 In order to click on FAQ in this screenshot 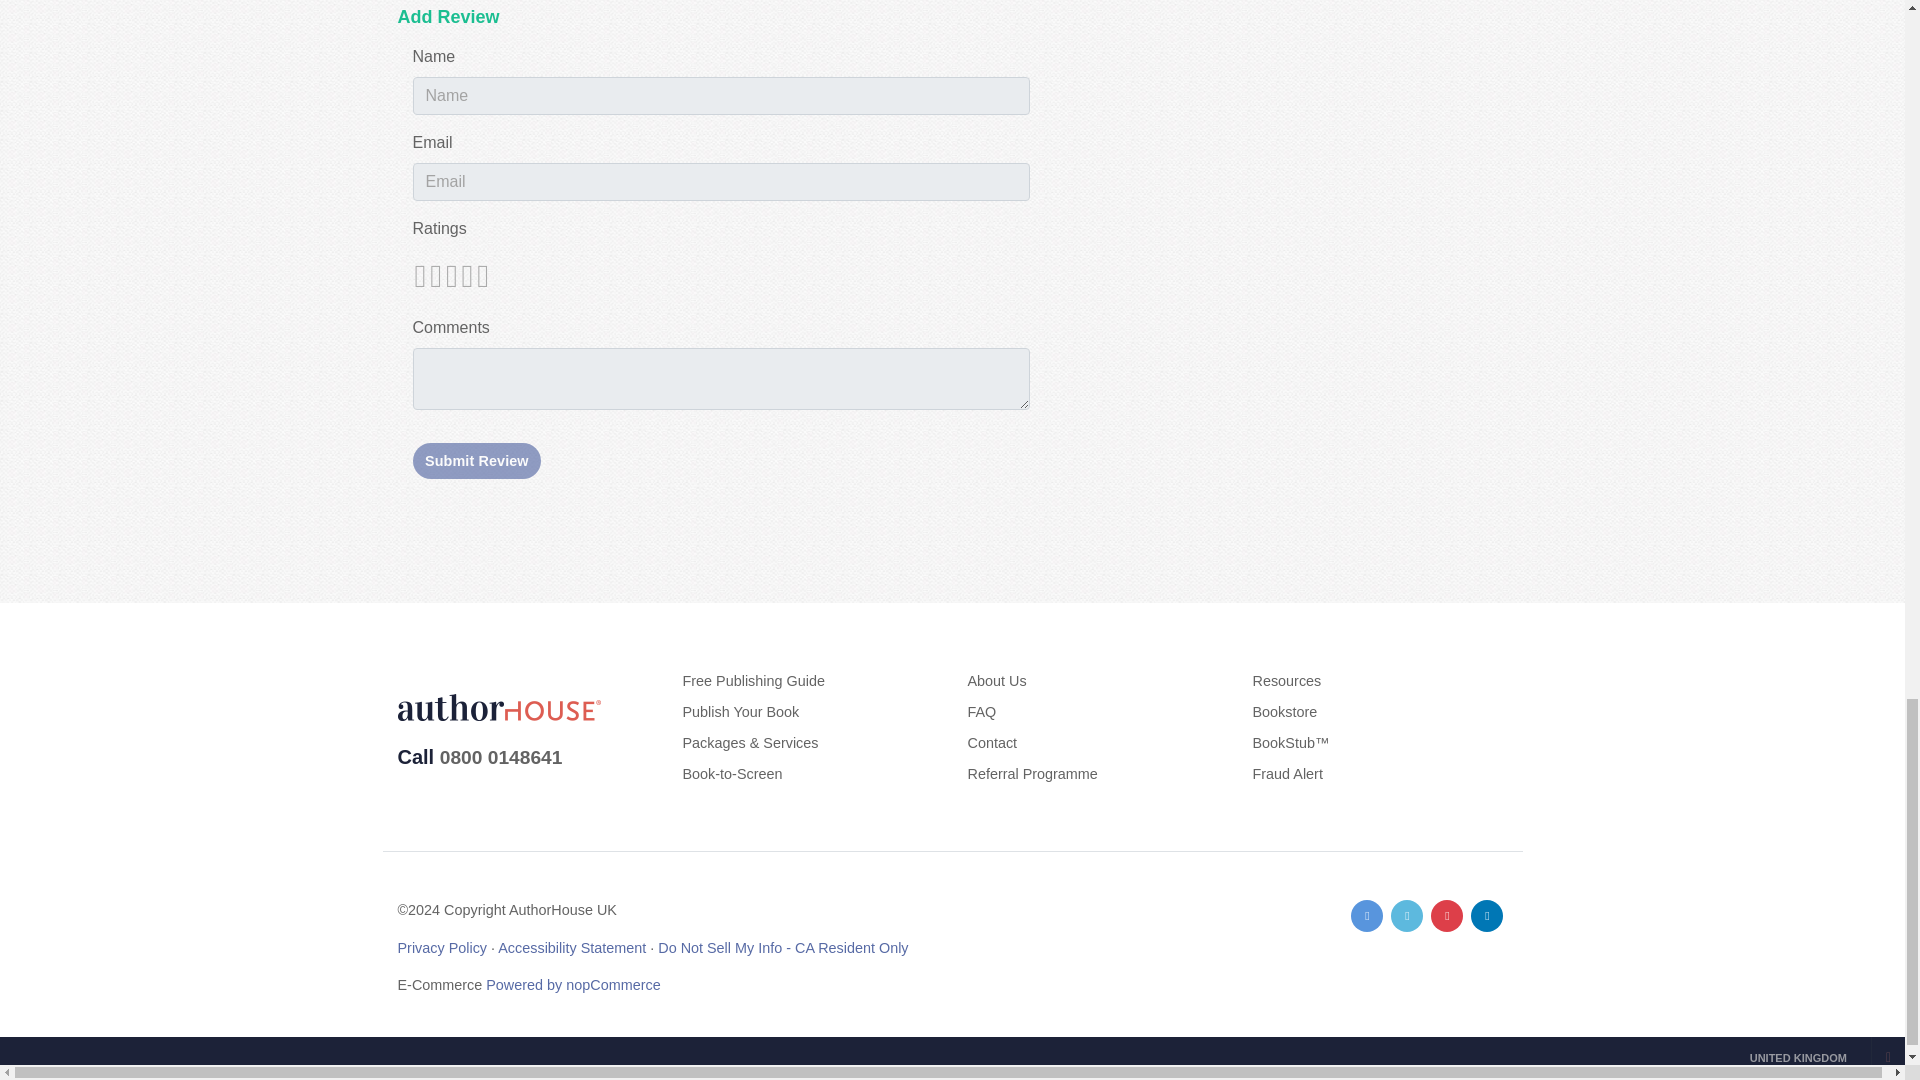, I will do `click(982, 712)`.